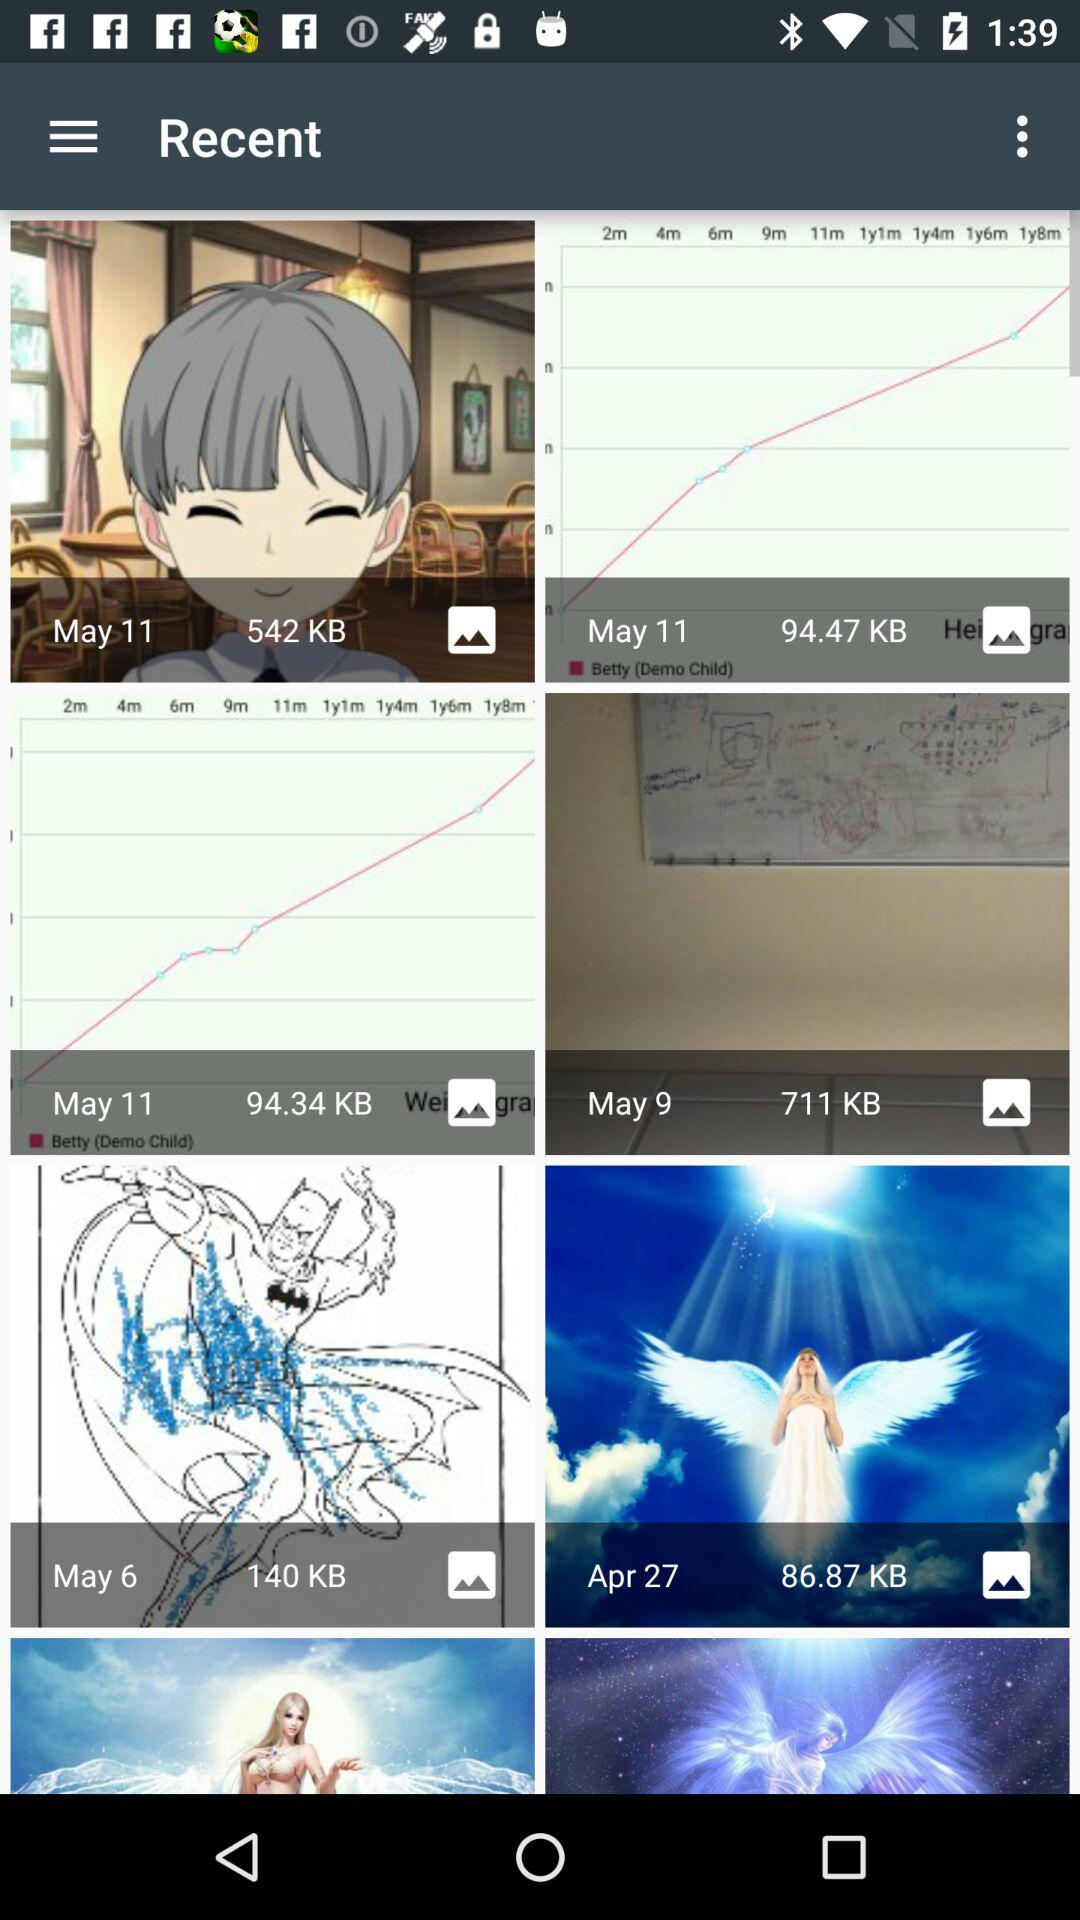 This screenshot has width=1080, height=1920. What do you see at coordinates (73, 136) in the screenshot?
I see `turn on the icon next to recent` at bounding box center [73, 136].